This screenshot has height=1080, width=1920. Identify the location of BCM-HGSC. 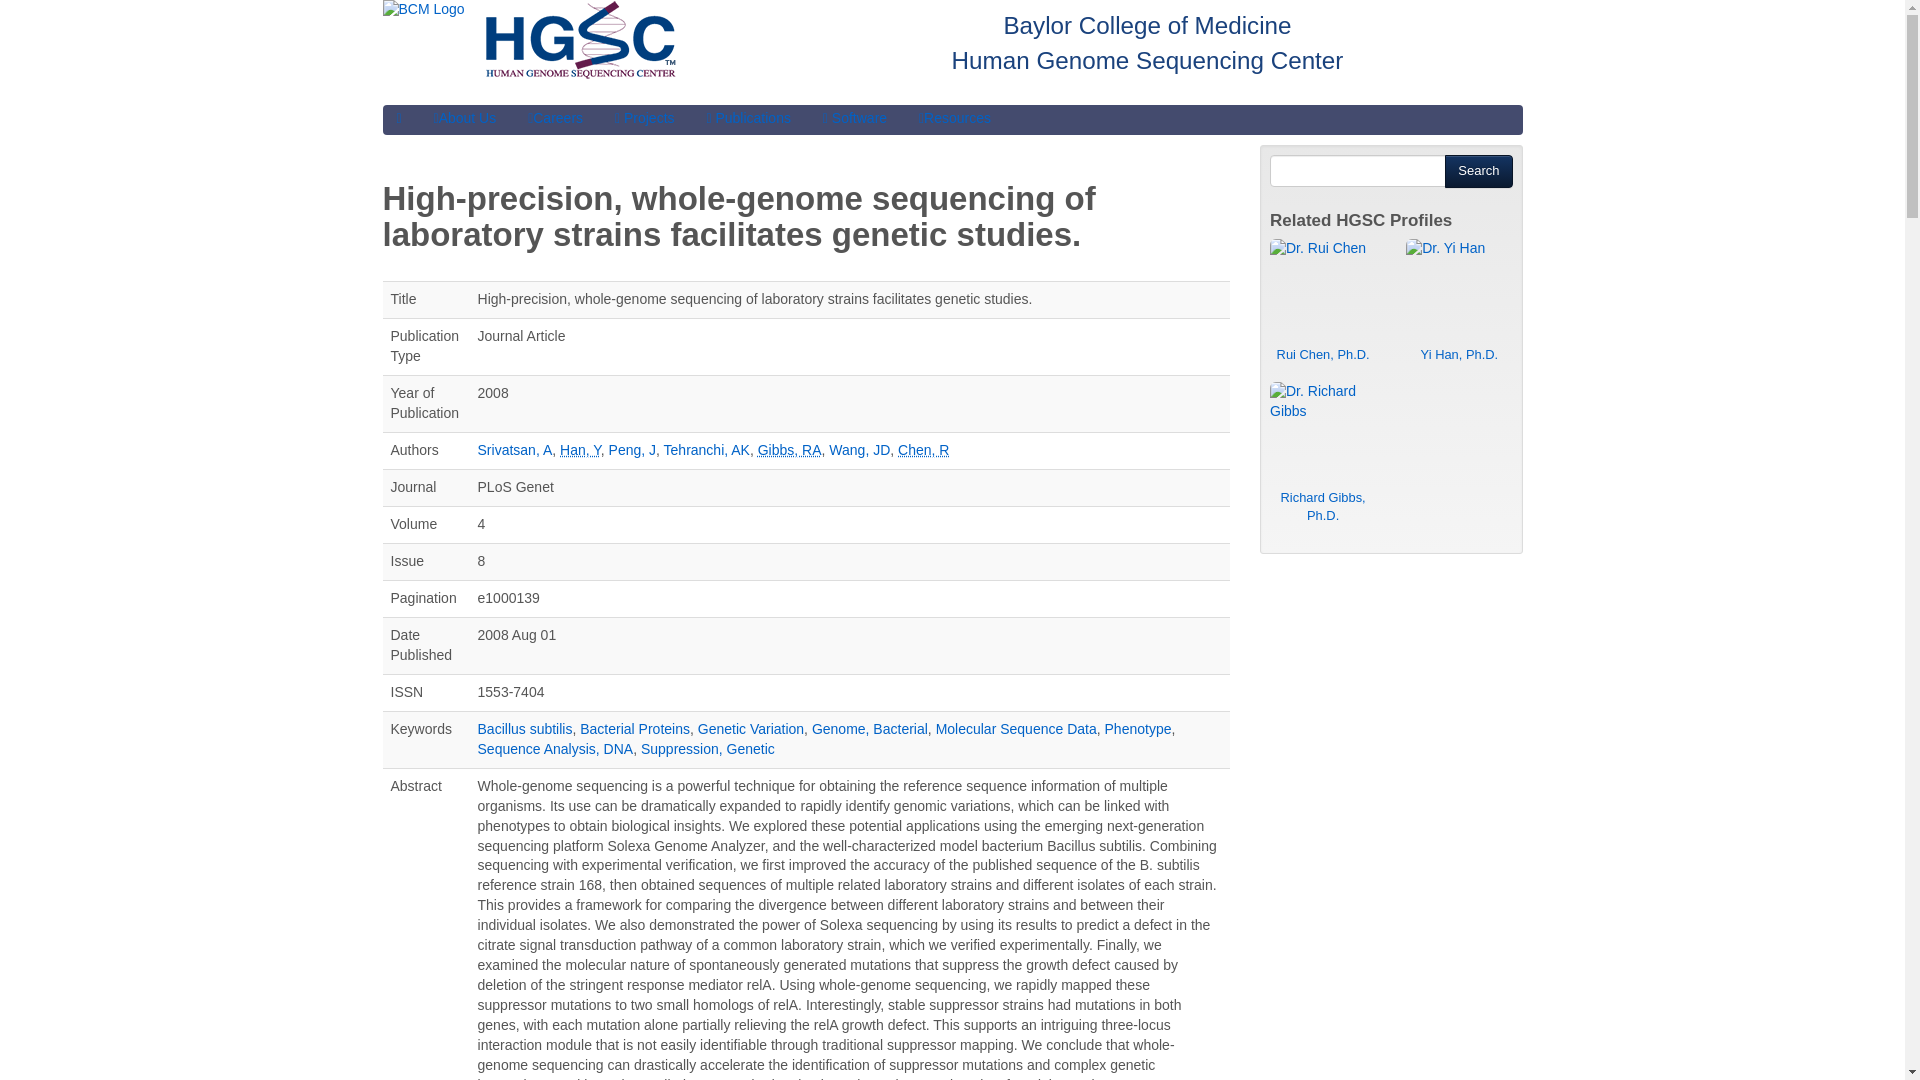
(398, 118).